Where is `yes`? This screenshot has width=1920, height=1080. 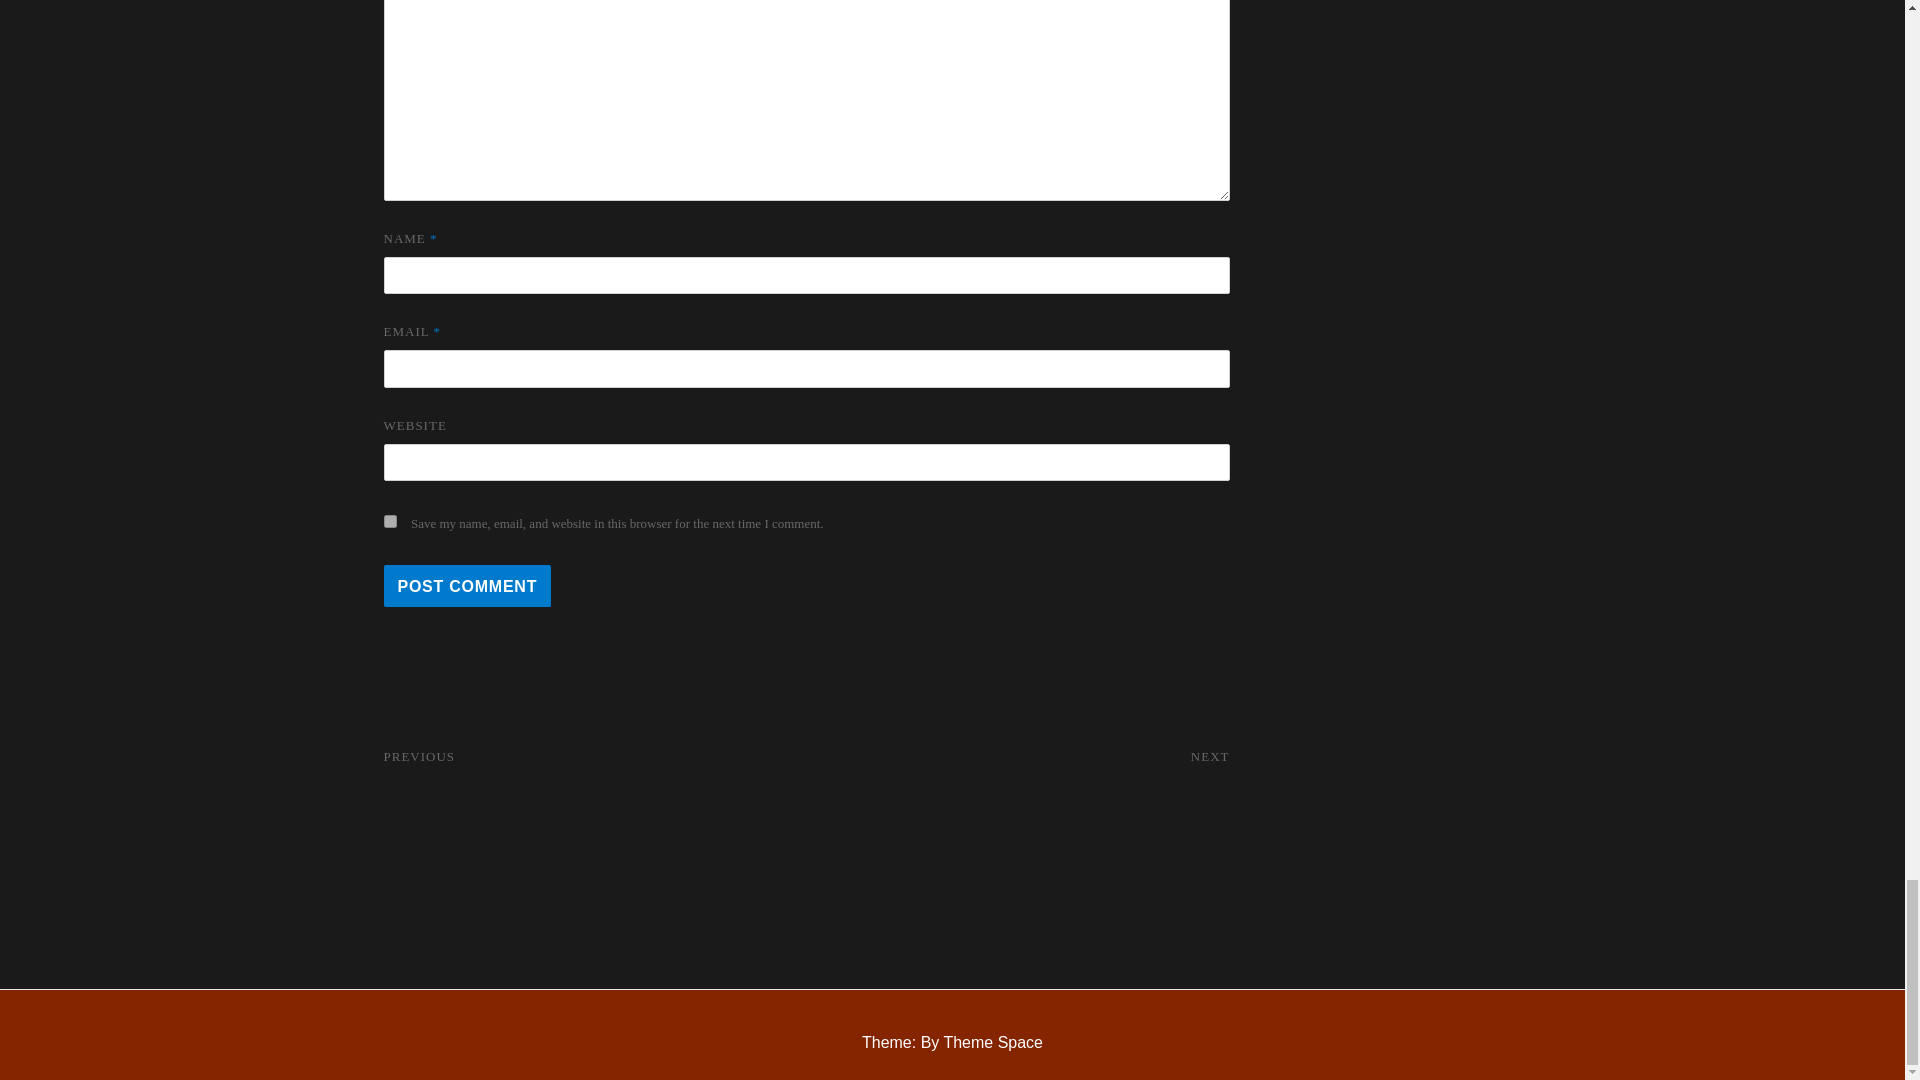
yes is located at coordinates (390, 522).